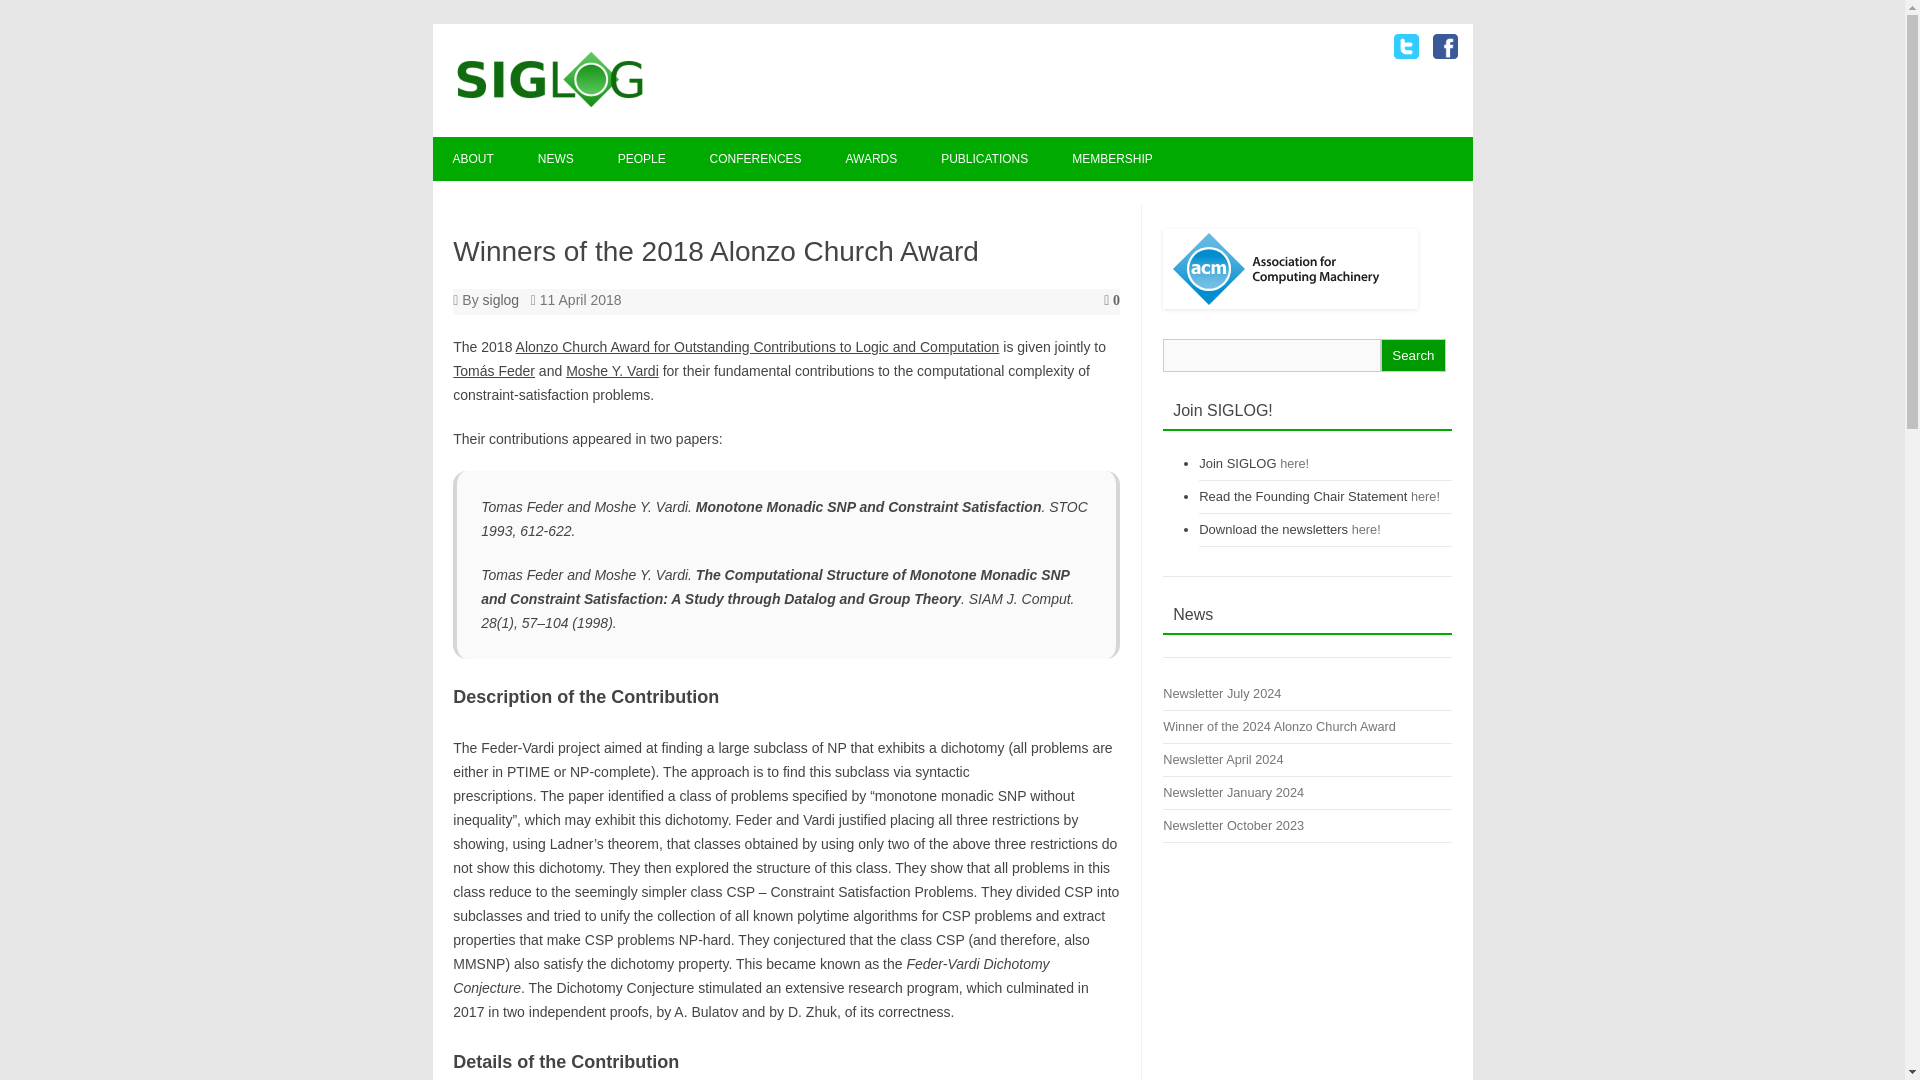 The height and width of the screenshot is (1080, 1920). I want to click on Moshe Y. Vardi, so click(612, 370).